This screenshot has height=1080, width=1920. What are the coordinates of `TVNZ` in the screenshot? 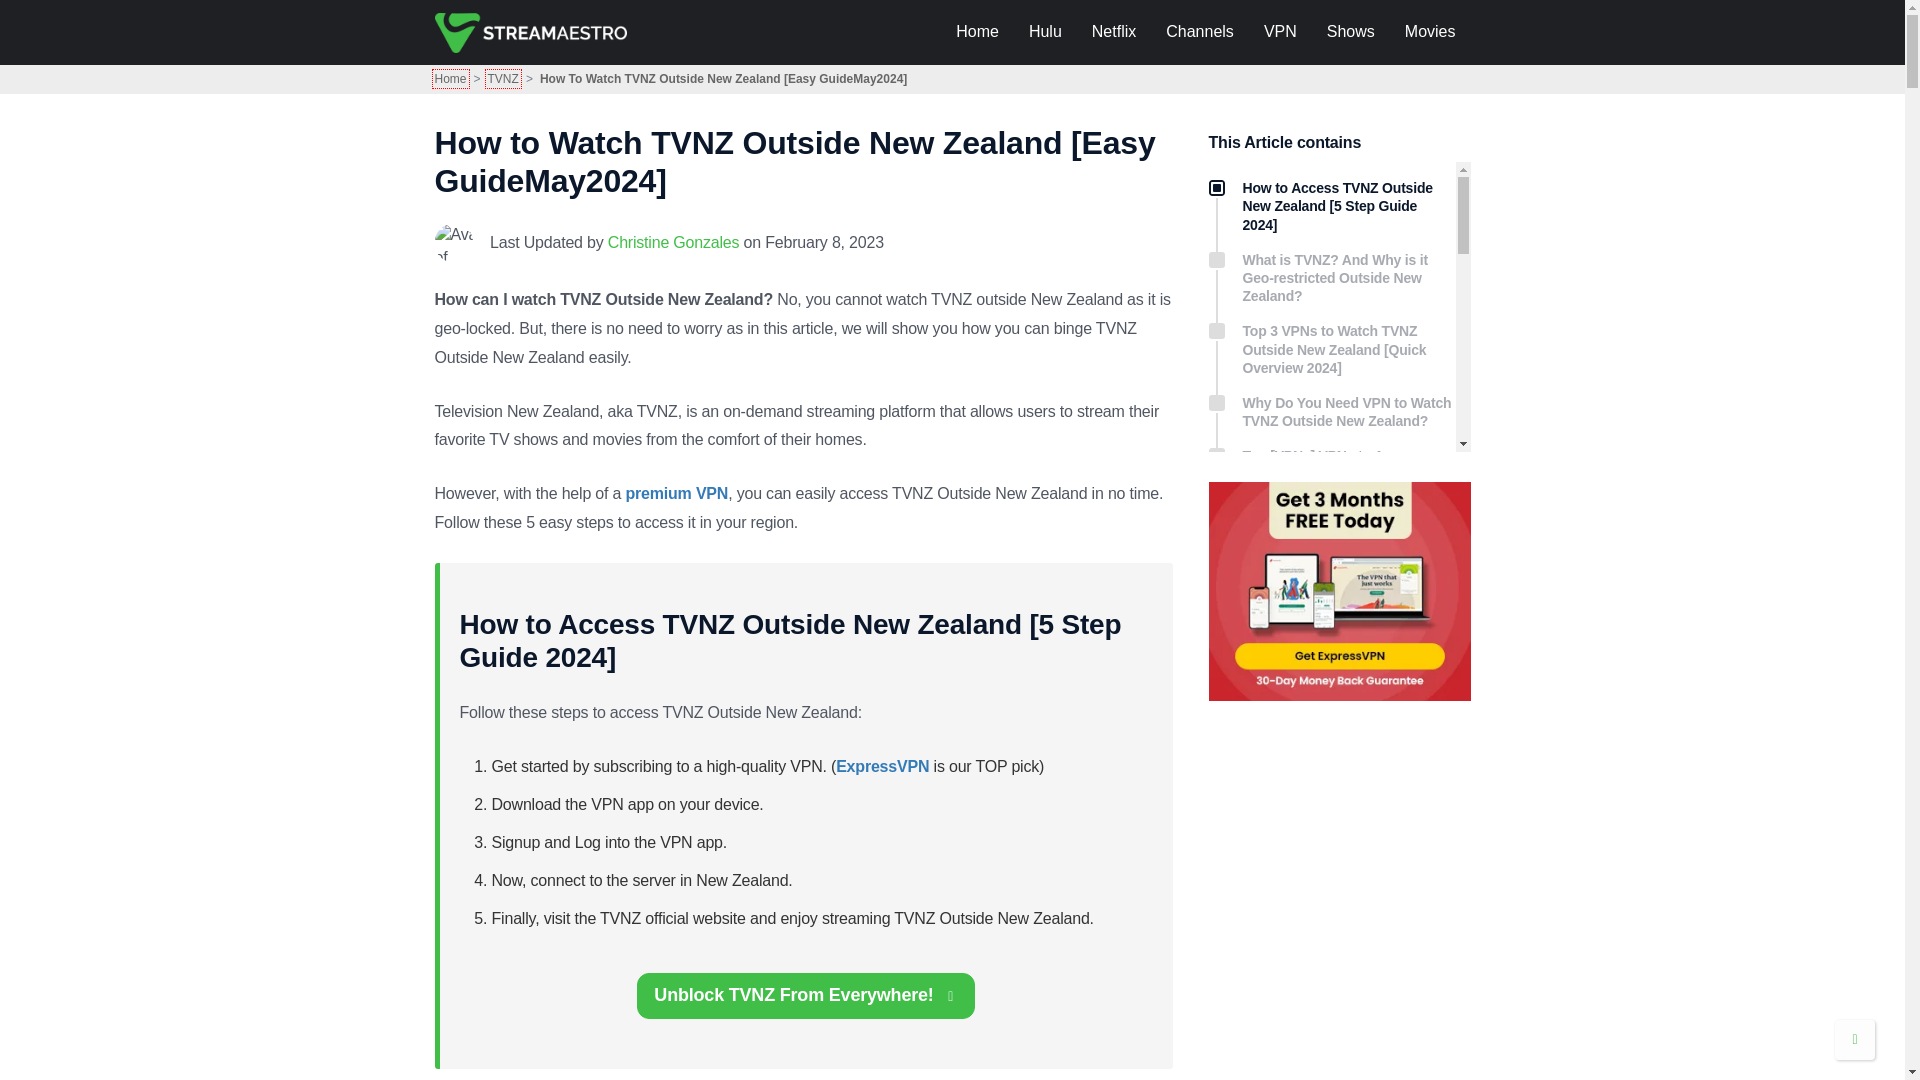 It's located at (502, 79).